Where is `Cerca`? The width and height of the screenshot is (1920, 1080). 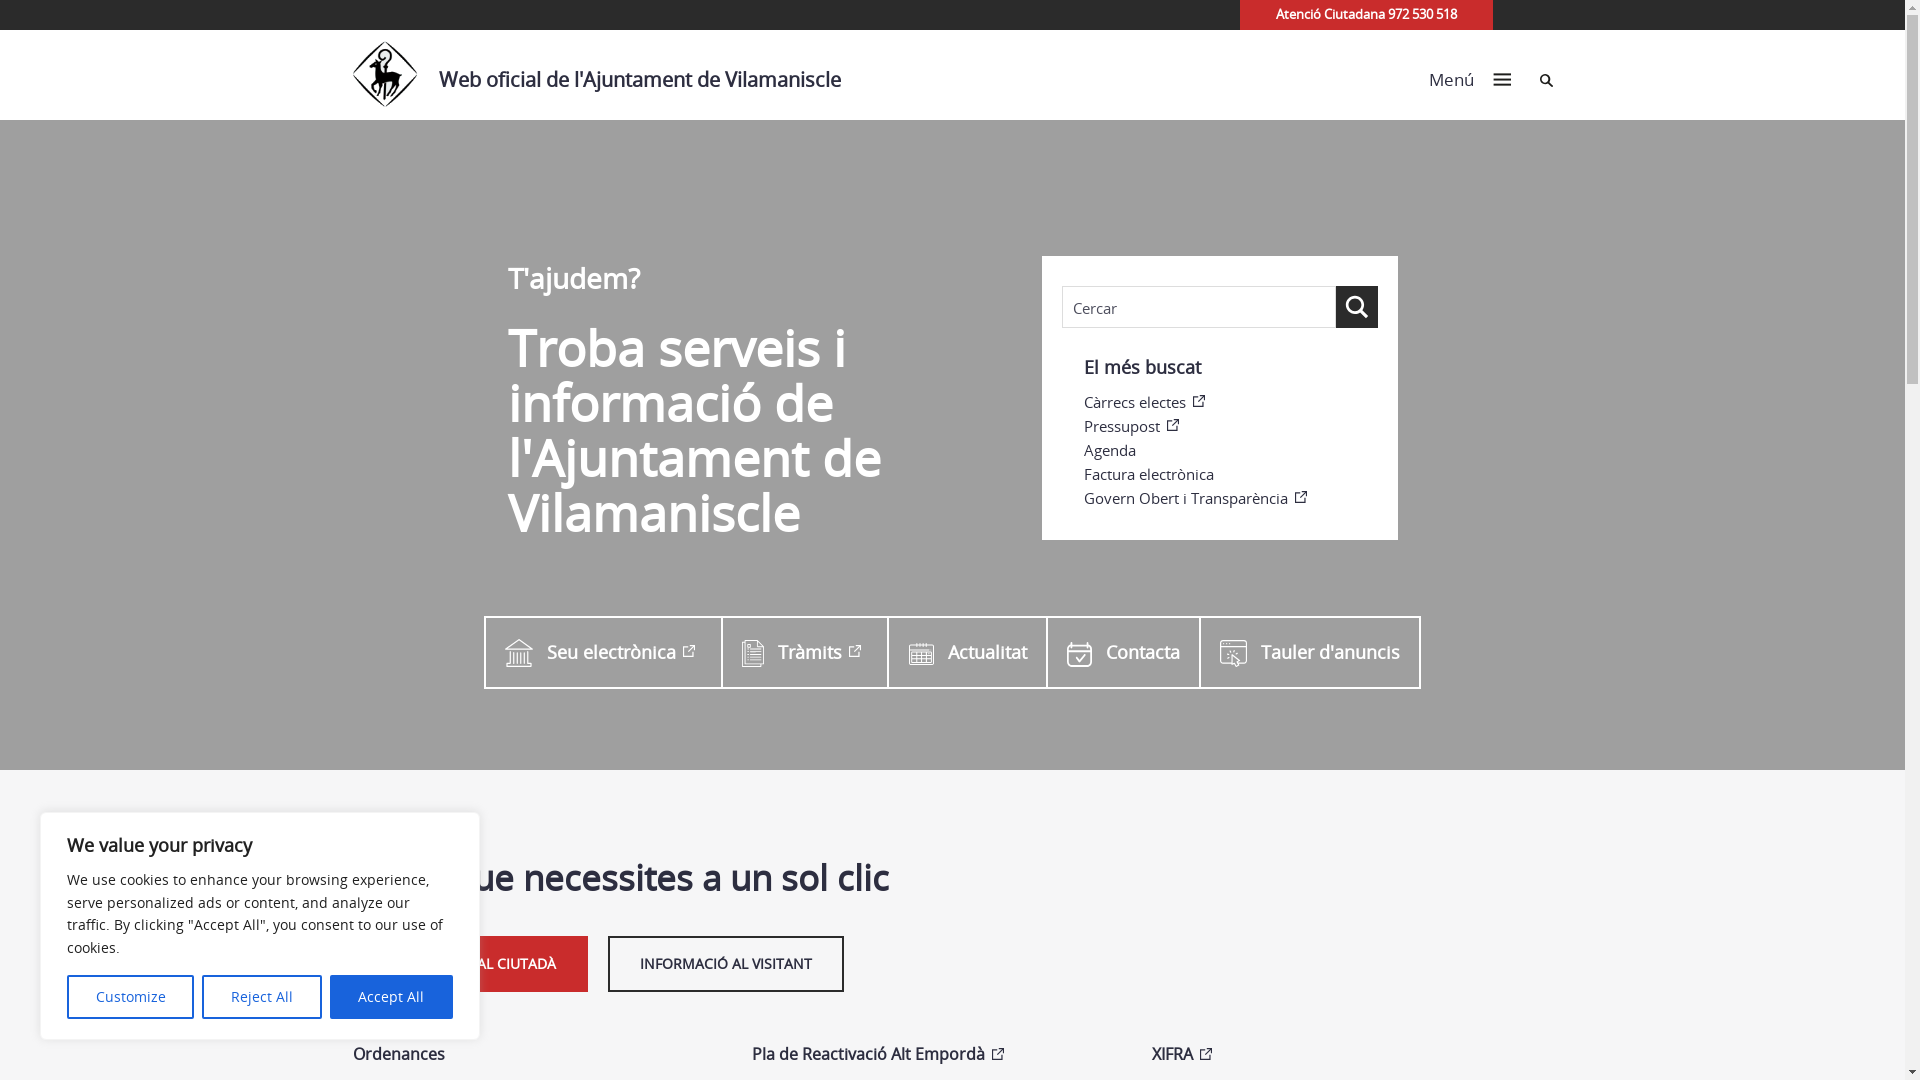
Cerca is located at coordinates (1546, 80).